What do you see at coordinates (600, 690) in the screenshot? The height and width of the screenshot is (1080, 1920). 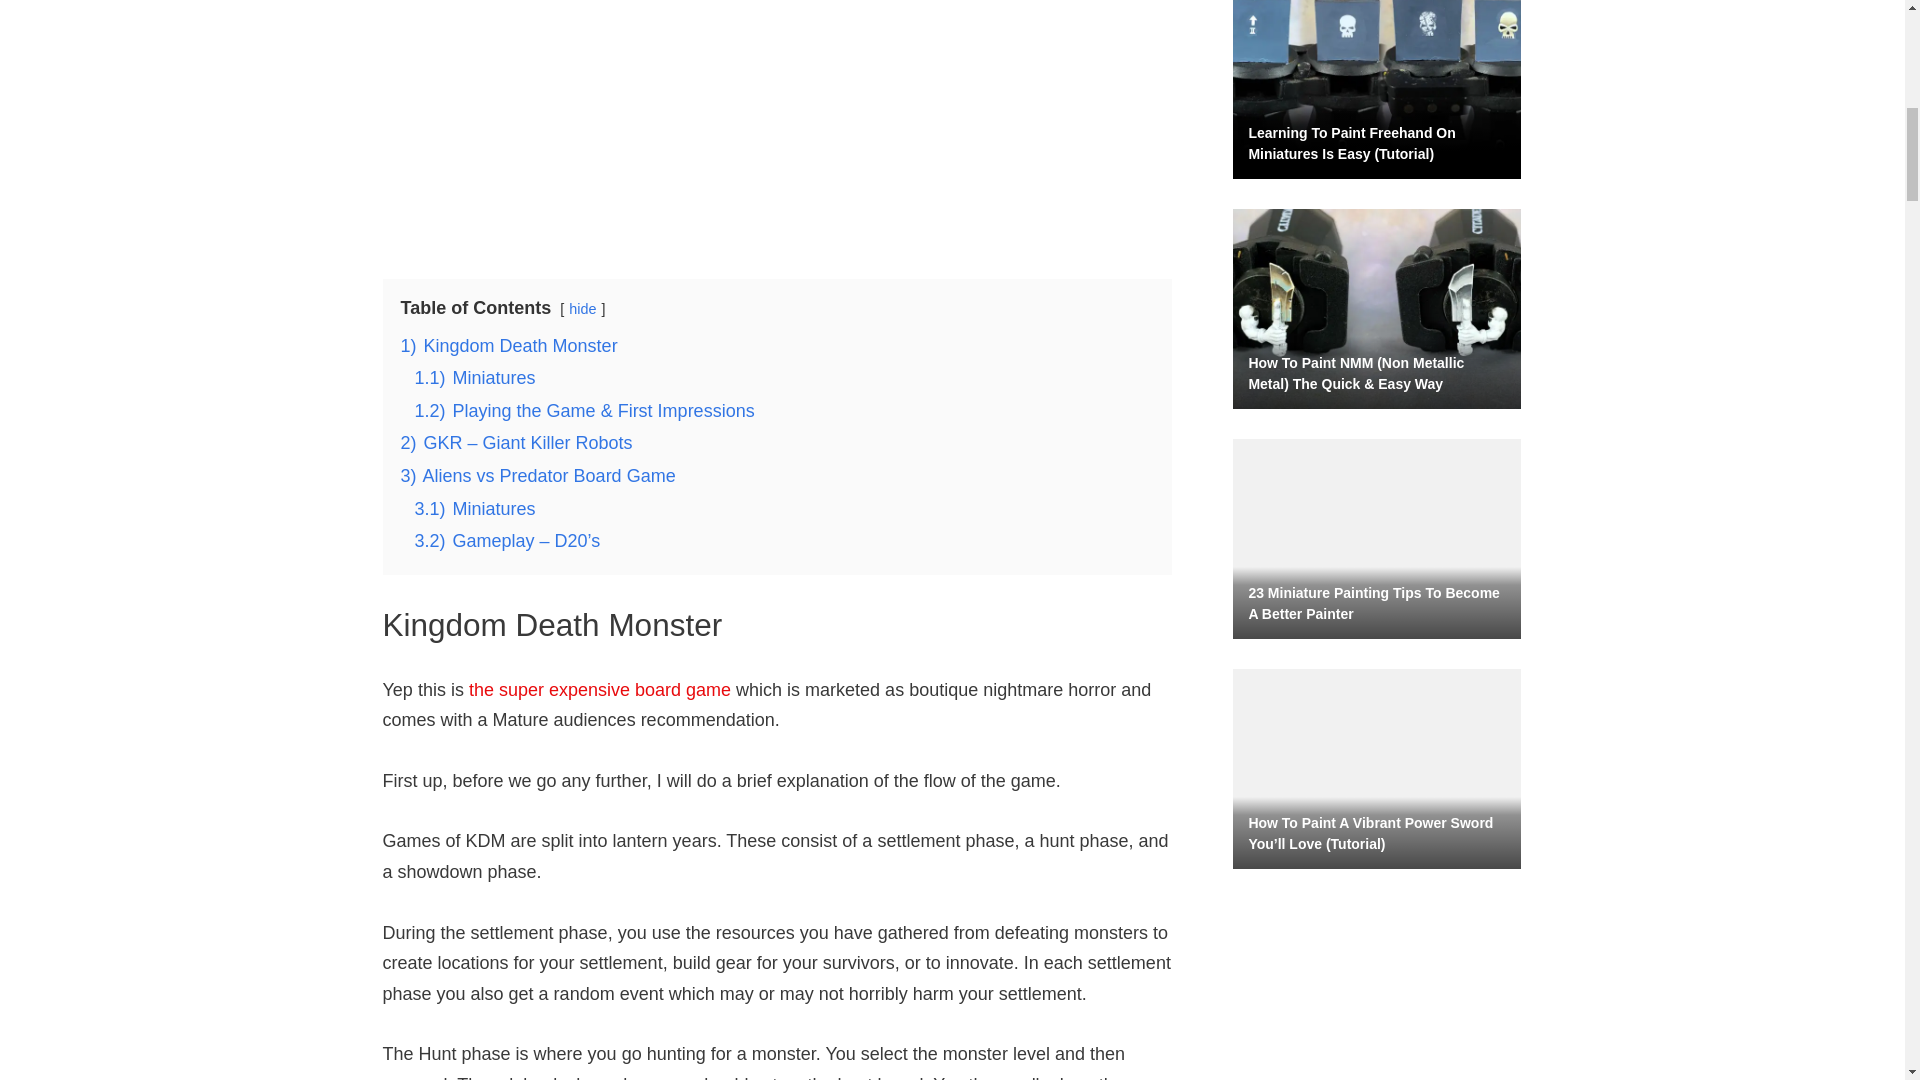 I see `the super expensive board game` at bounding box center [600, 690].